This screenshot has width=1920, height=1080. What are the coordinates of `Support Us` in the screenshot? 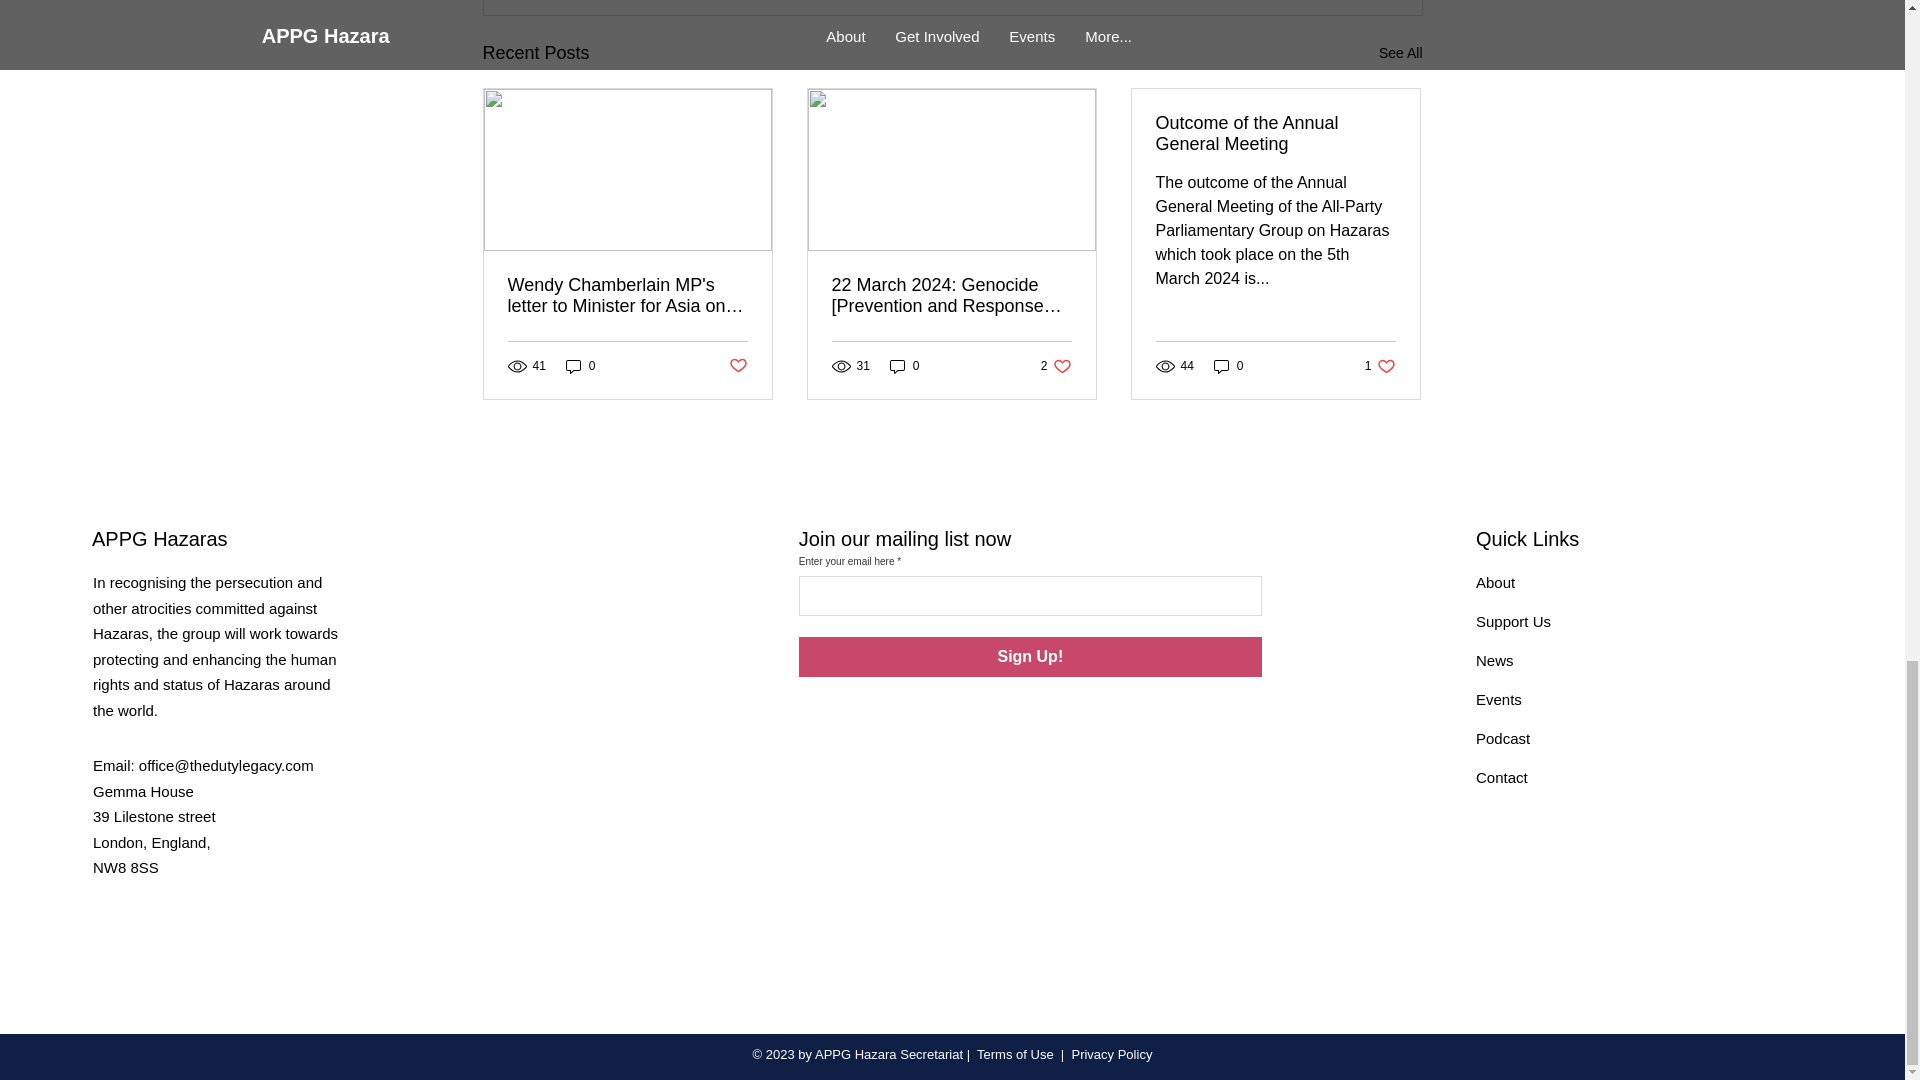 It's located at (1499, 700).